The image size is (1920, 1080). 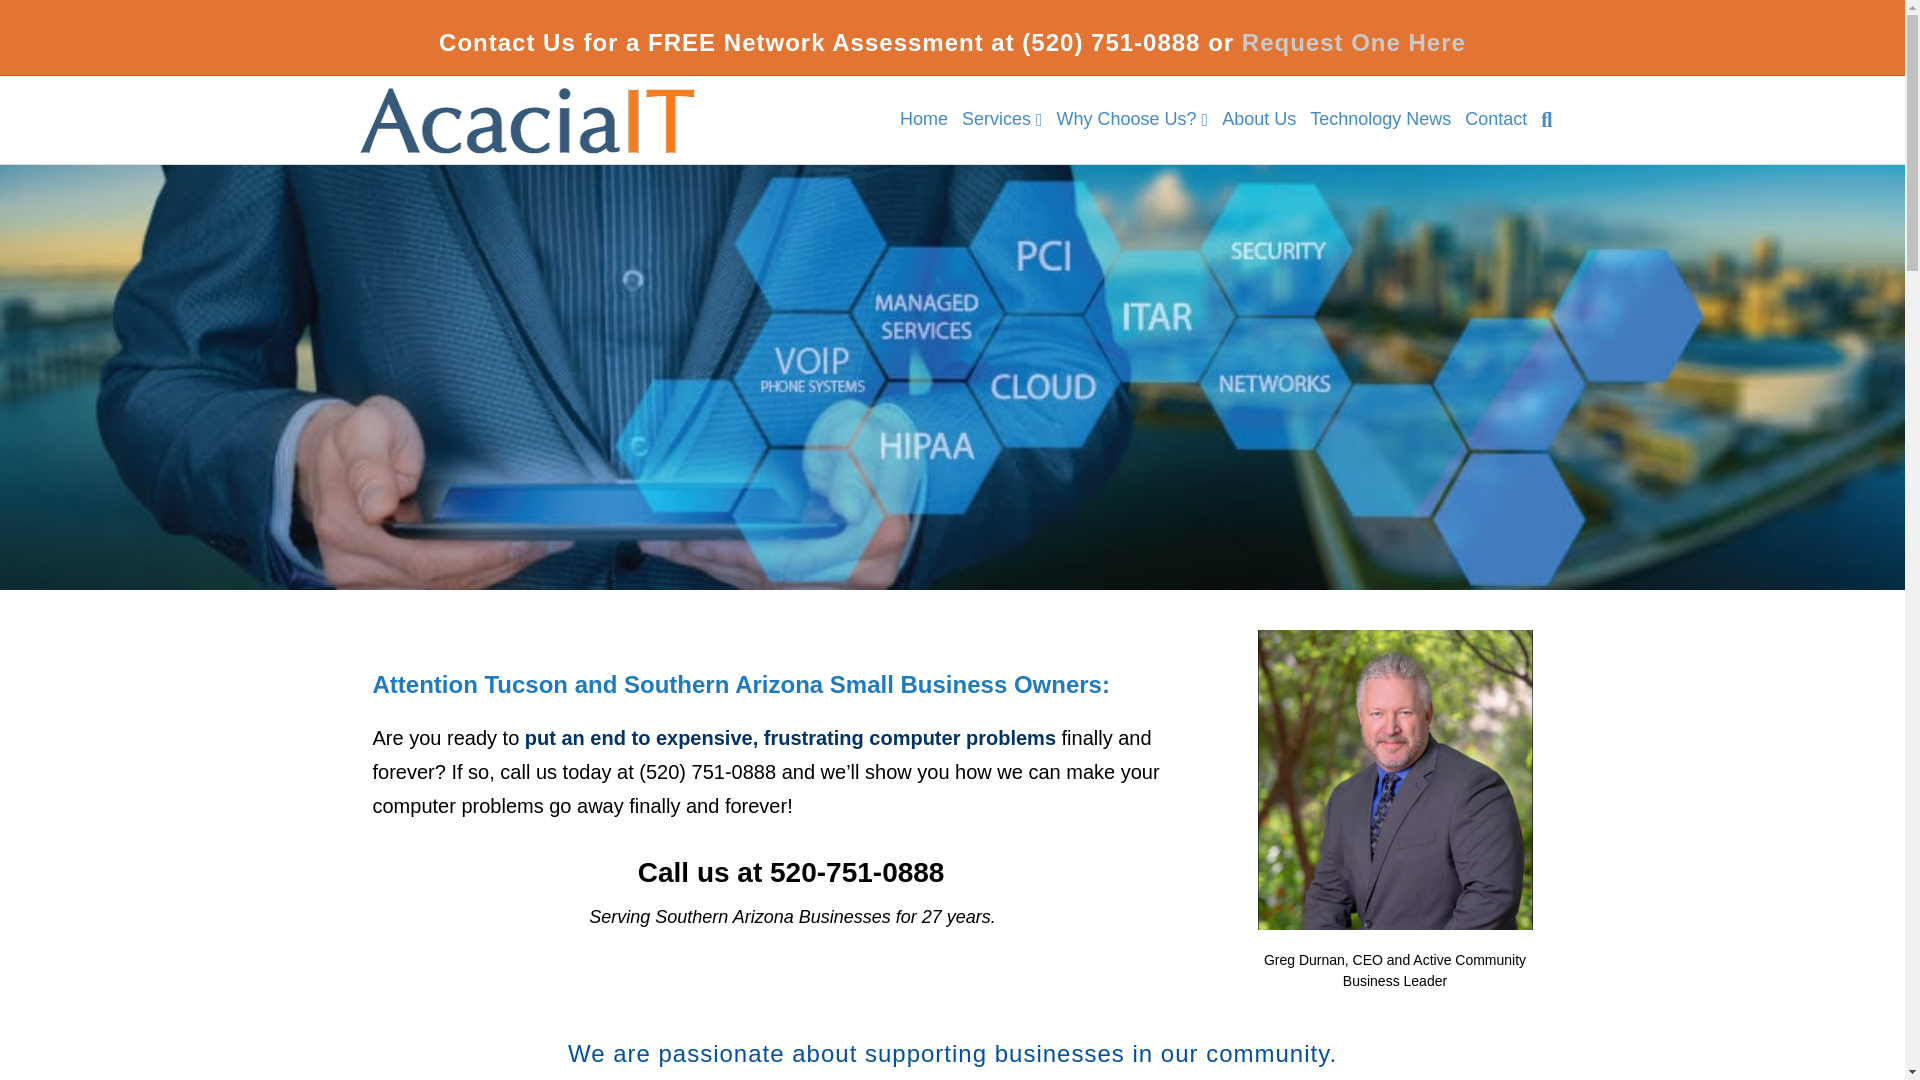 What do you see at coordinates (1394, 779) in the screenshot?
I see `Gregheadshot3` at bounding box center [1394, 779].